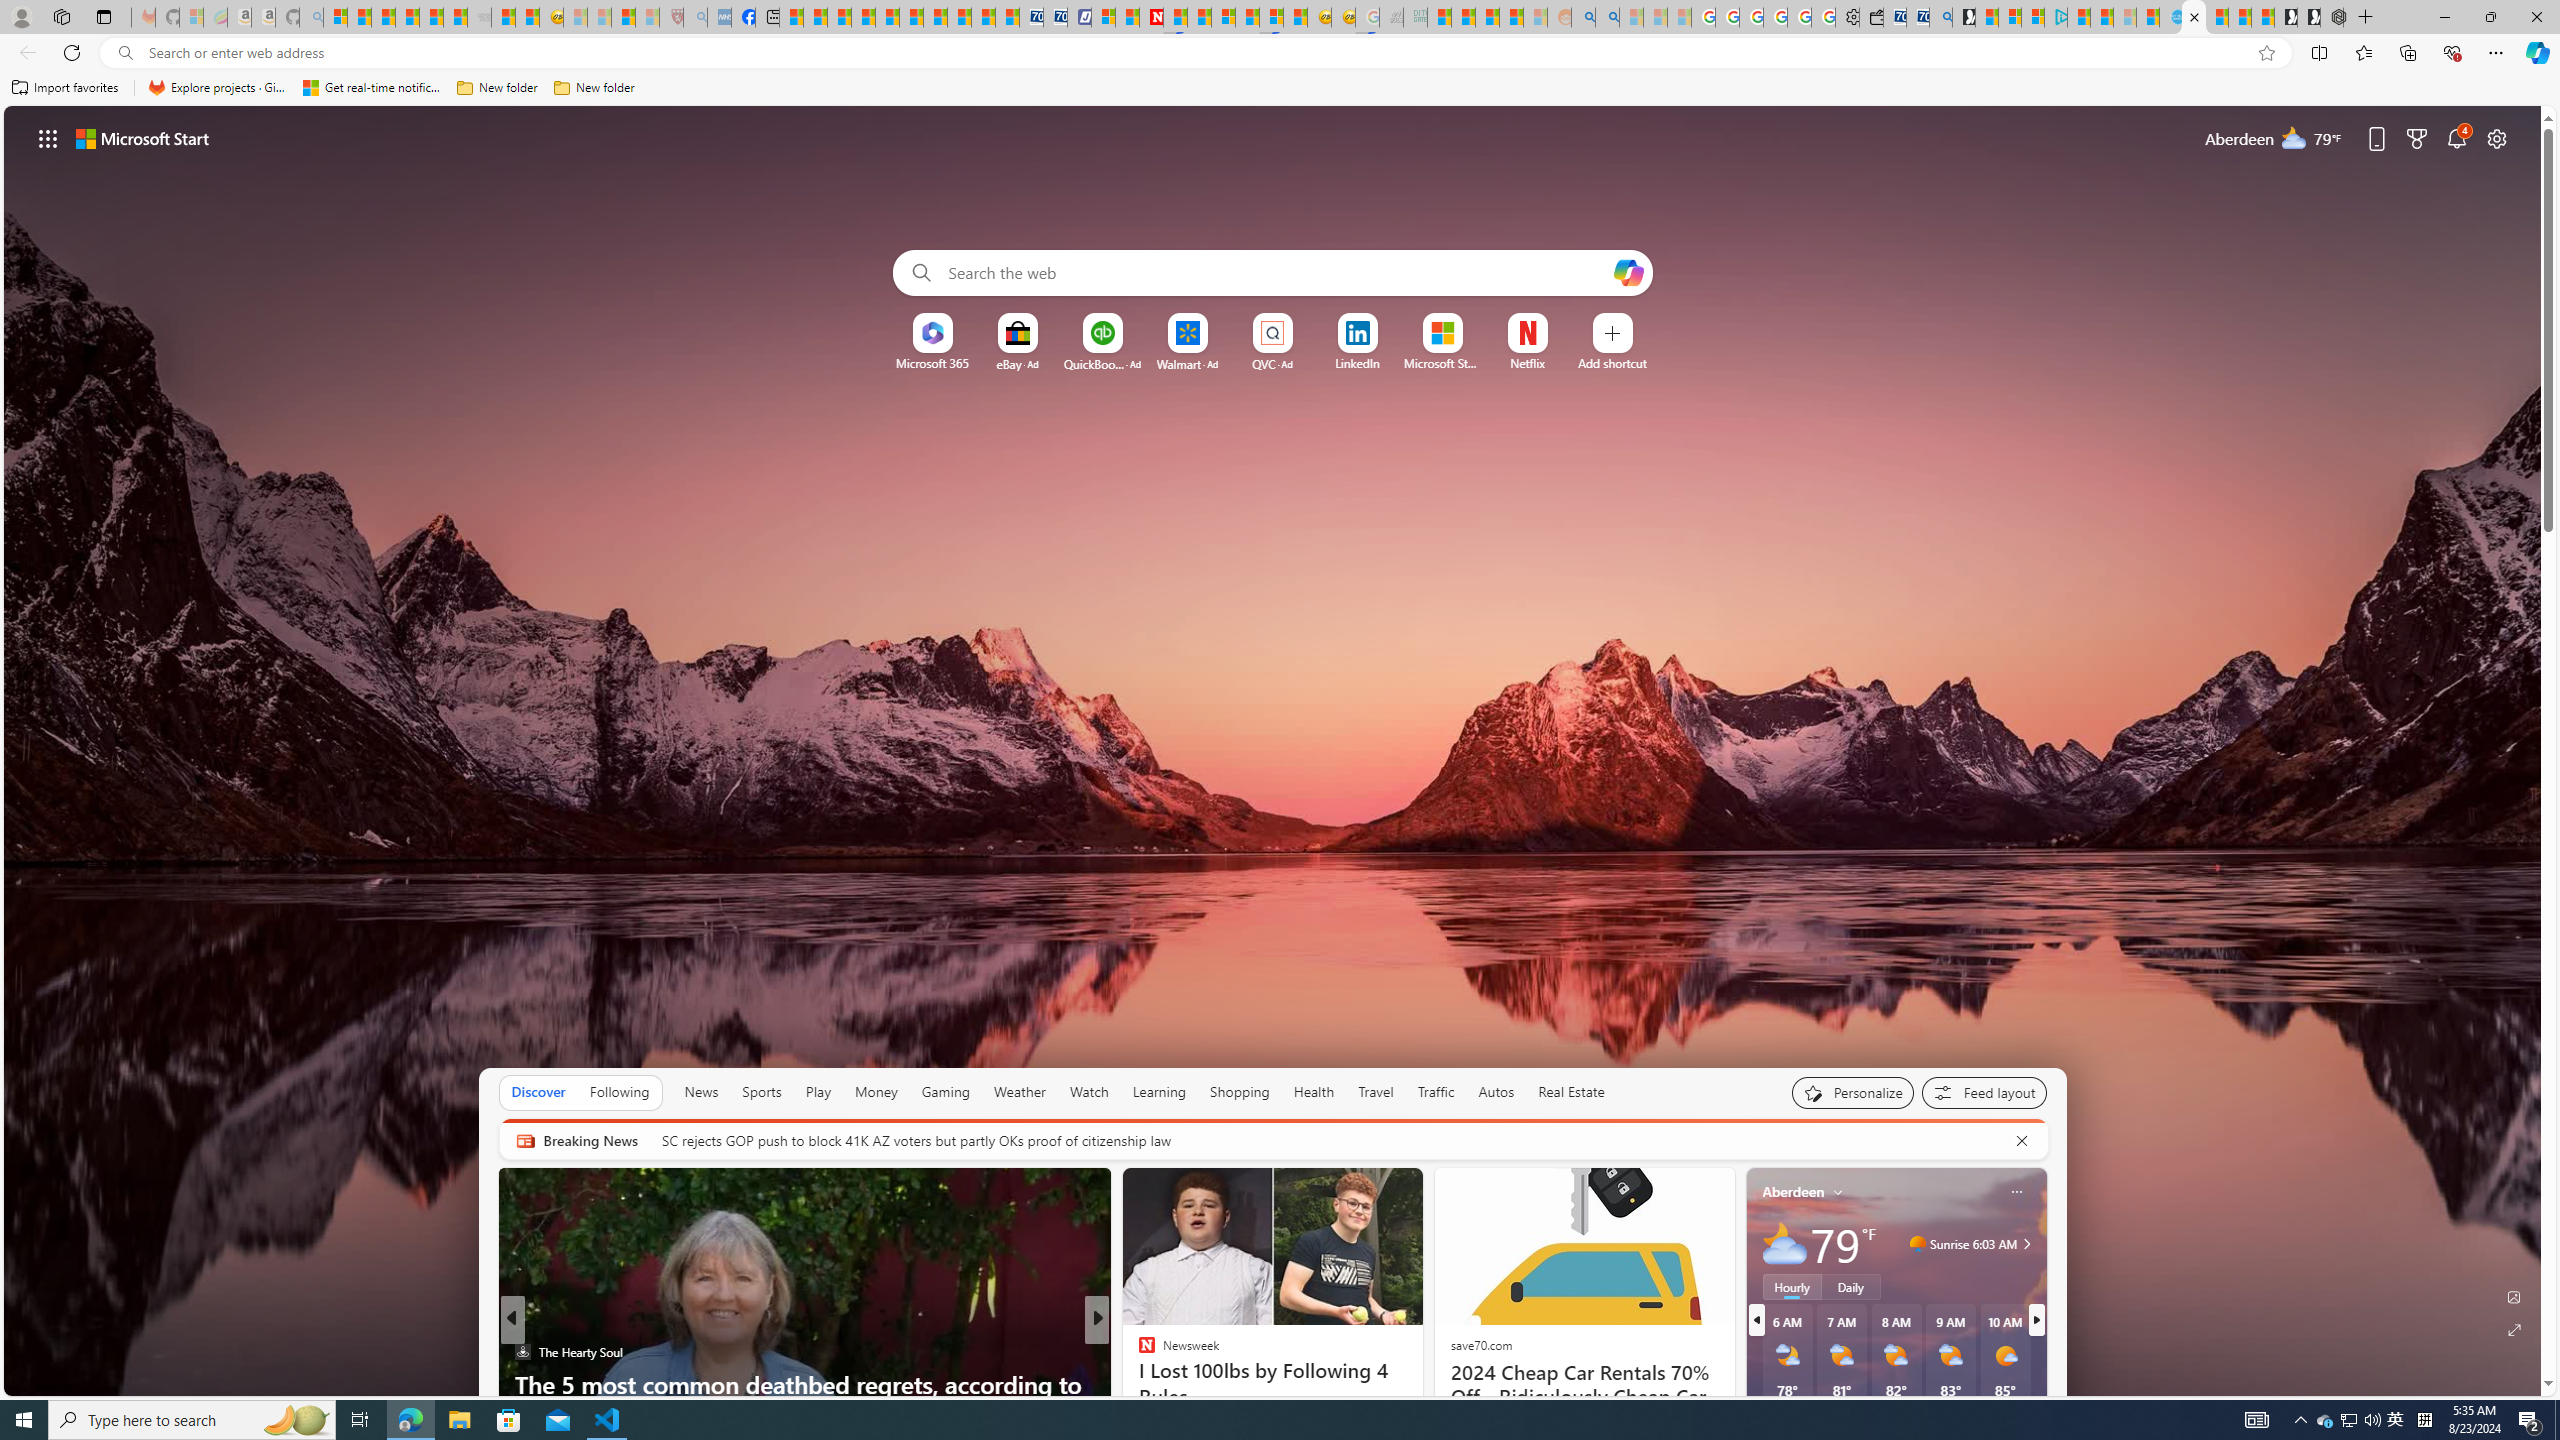  Describe the element at coordinates (1137, 1351) in the screenshot. I see `Wealth of Geeks` at that location.